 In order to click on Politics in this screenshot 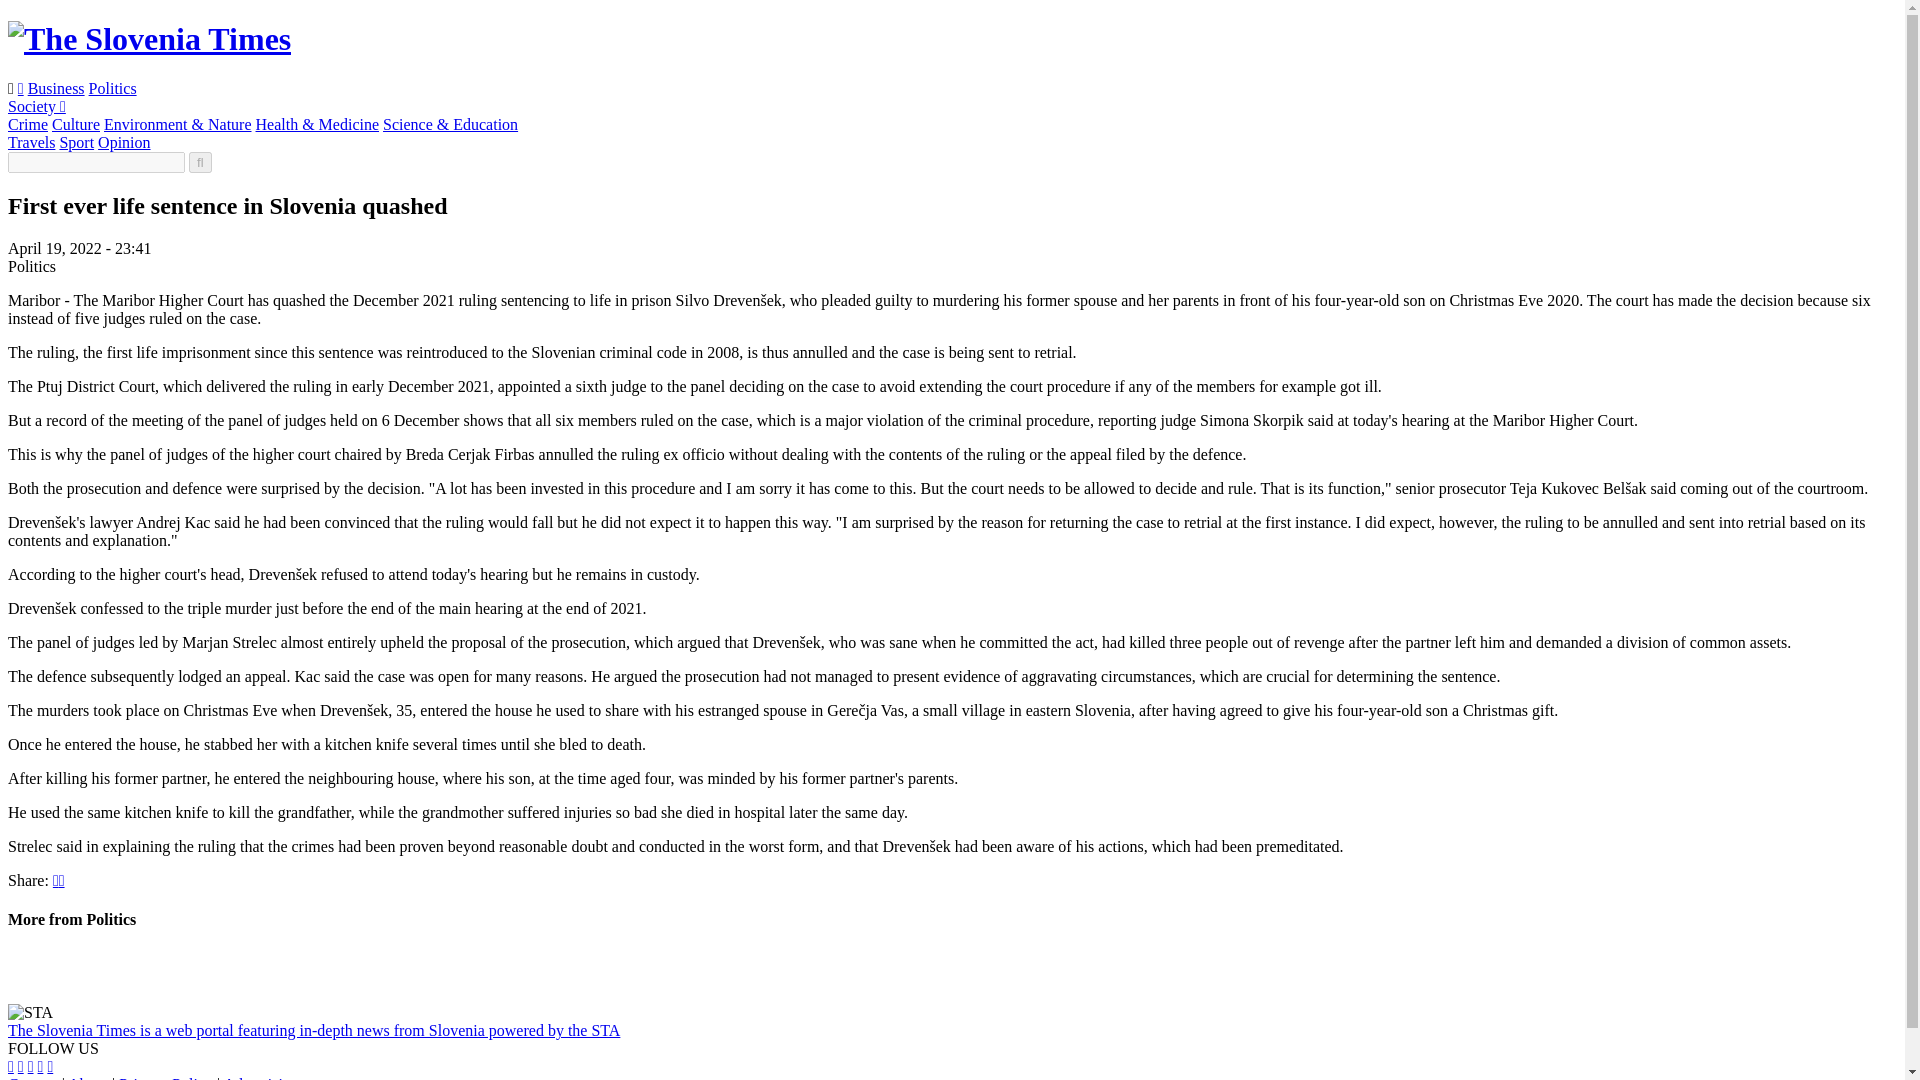, I will do `click(112, 88)`.